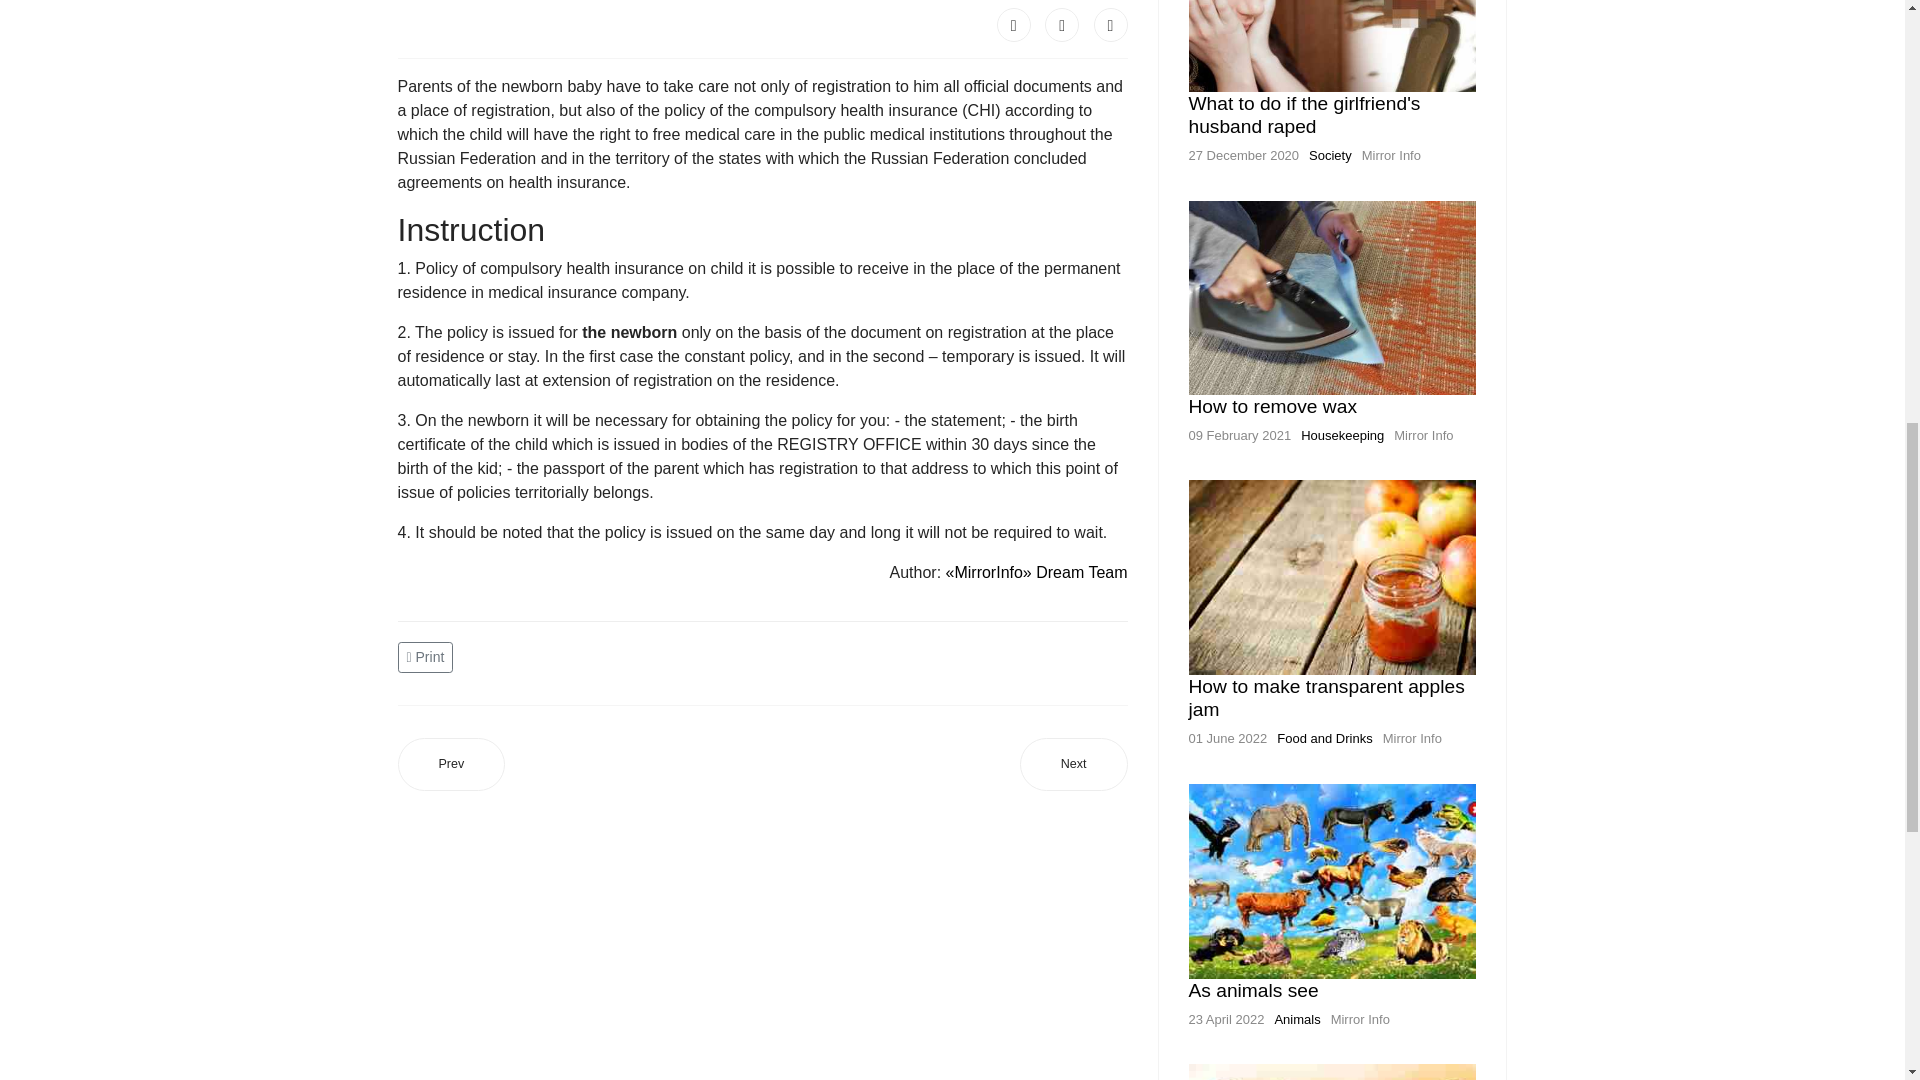 The width and height of the screenshot is (1920, 1080). I want to click on LinkedIn, so click(1111, 24).